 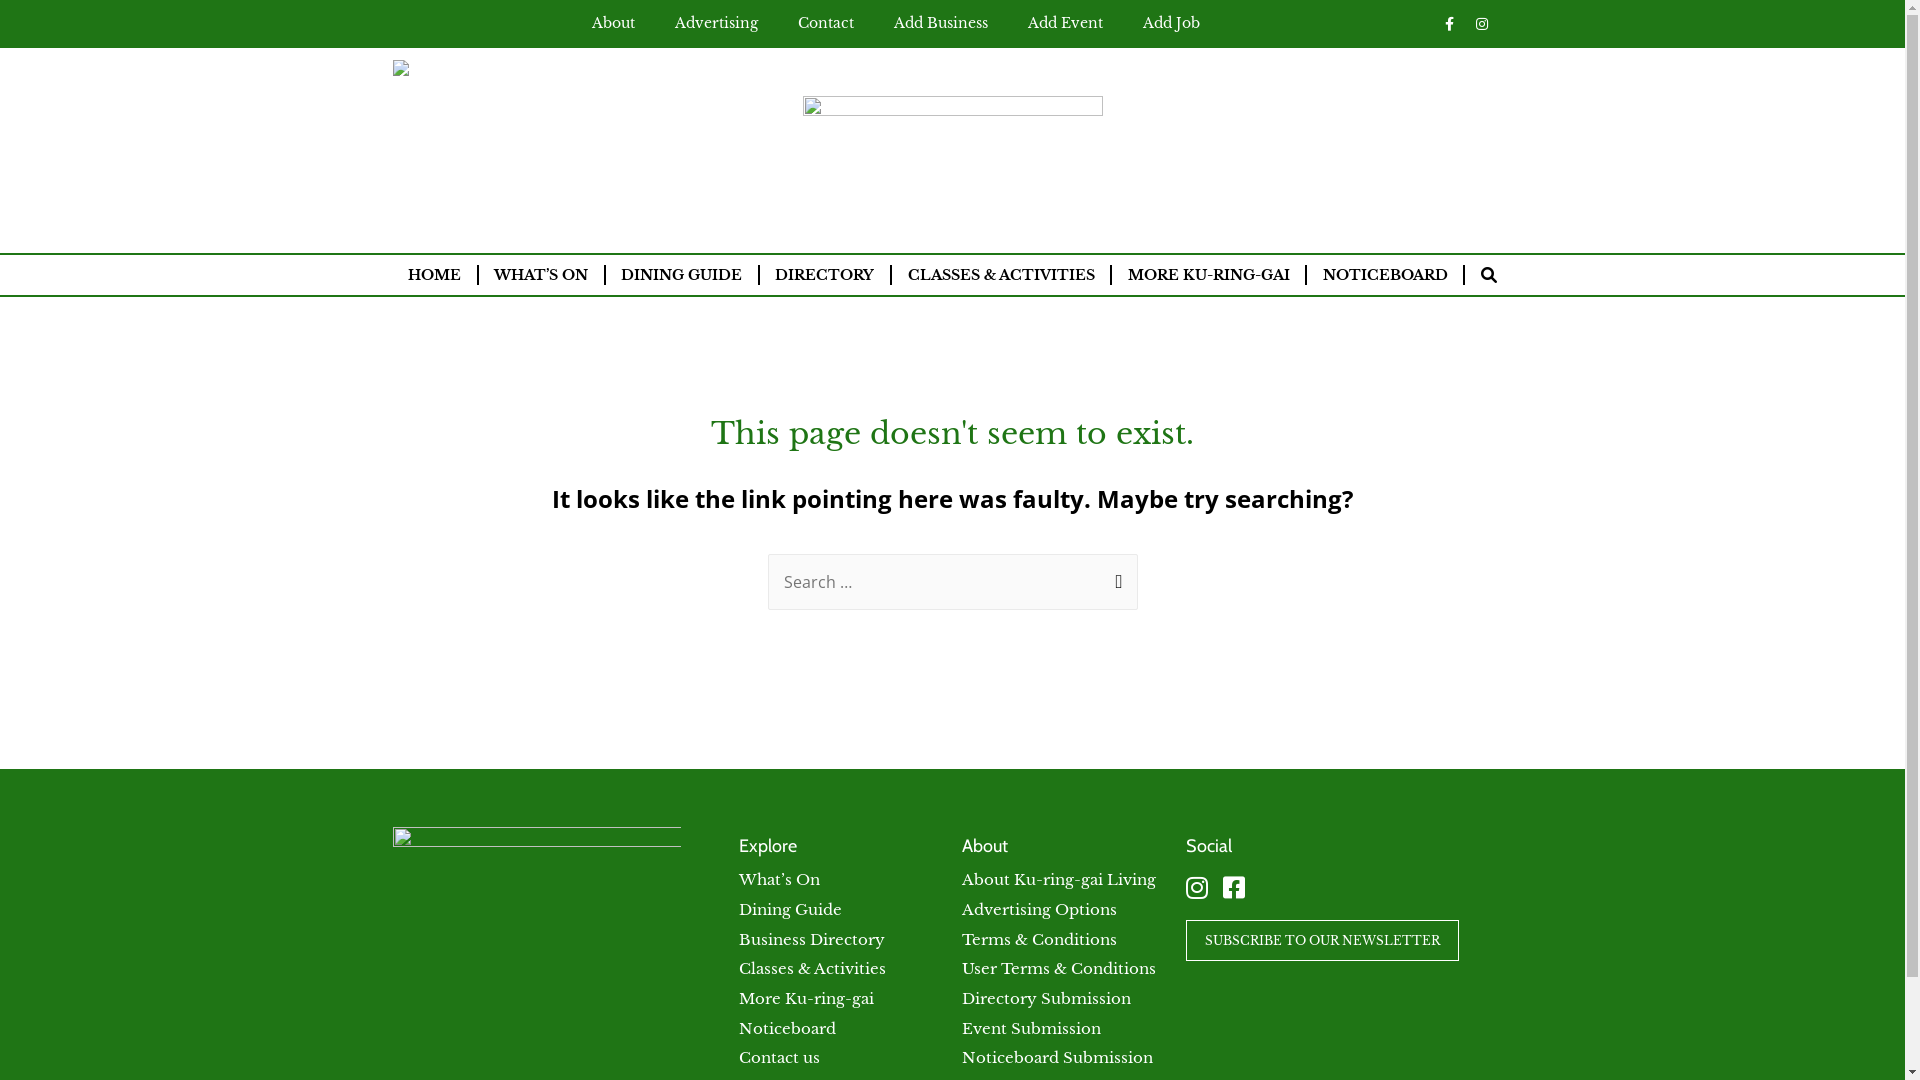 I want to click on Advertising Options, so click(x=1040, y=910).